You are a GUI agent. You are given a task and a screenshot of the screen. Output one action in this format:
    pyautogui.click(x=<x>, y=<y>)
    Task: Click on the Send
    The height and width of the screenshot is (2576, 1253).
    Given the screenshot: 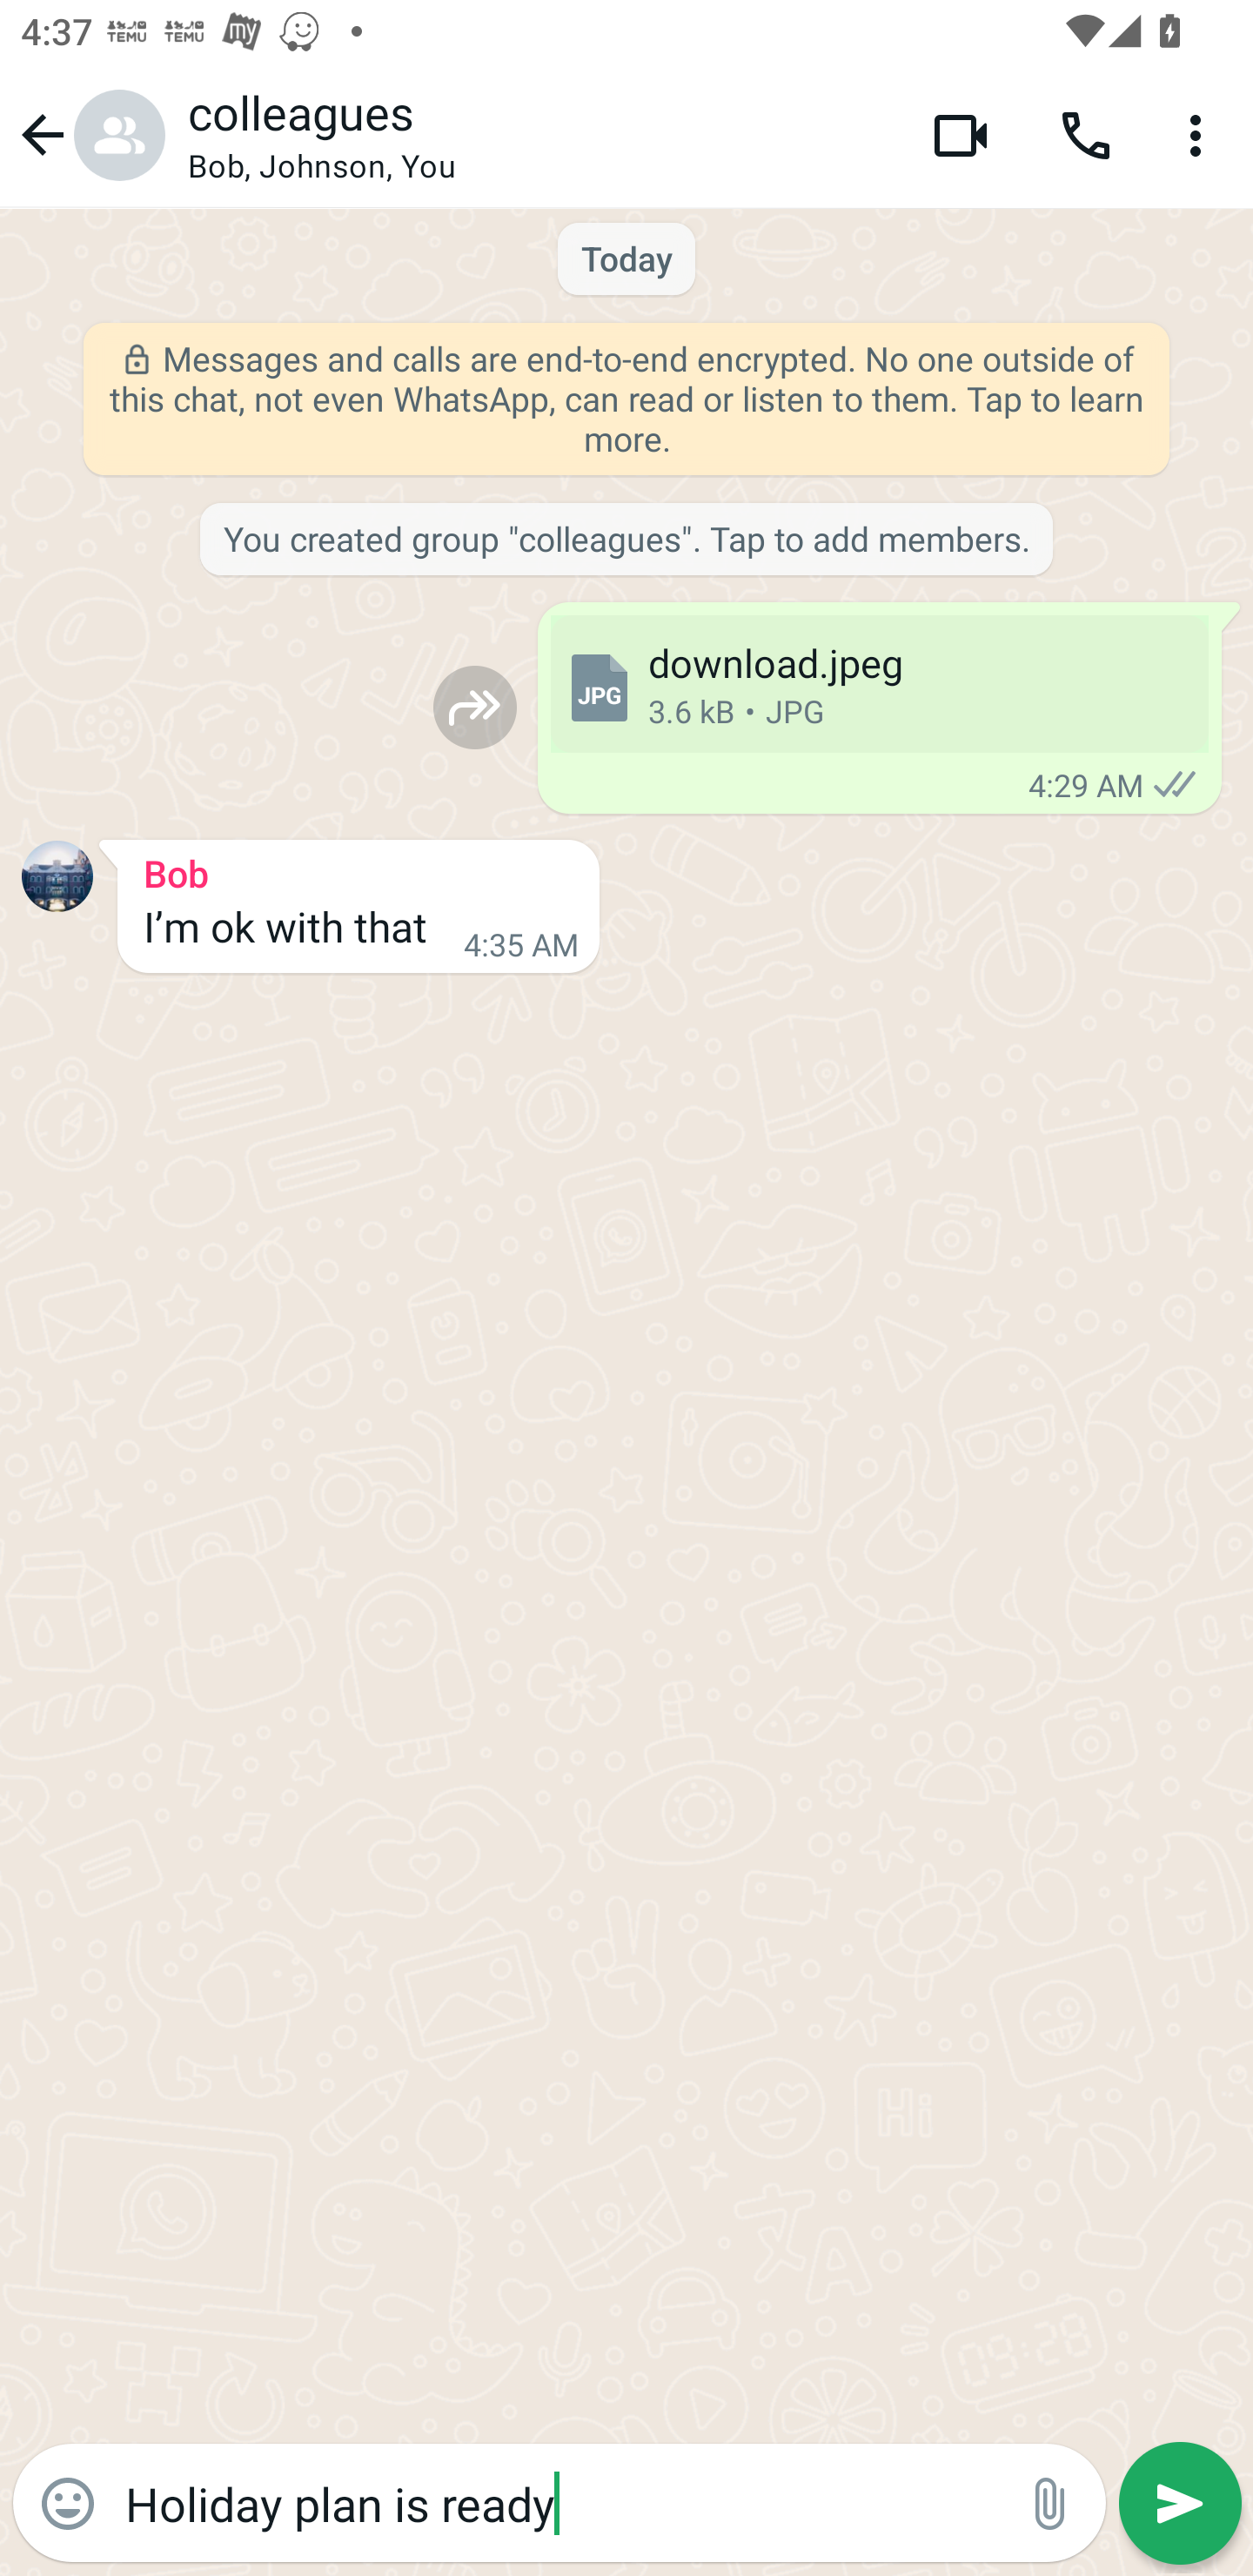 What is the action you would take?
    pyautogui.click(x=1180, y=2504)
    